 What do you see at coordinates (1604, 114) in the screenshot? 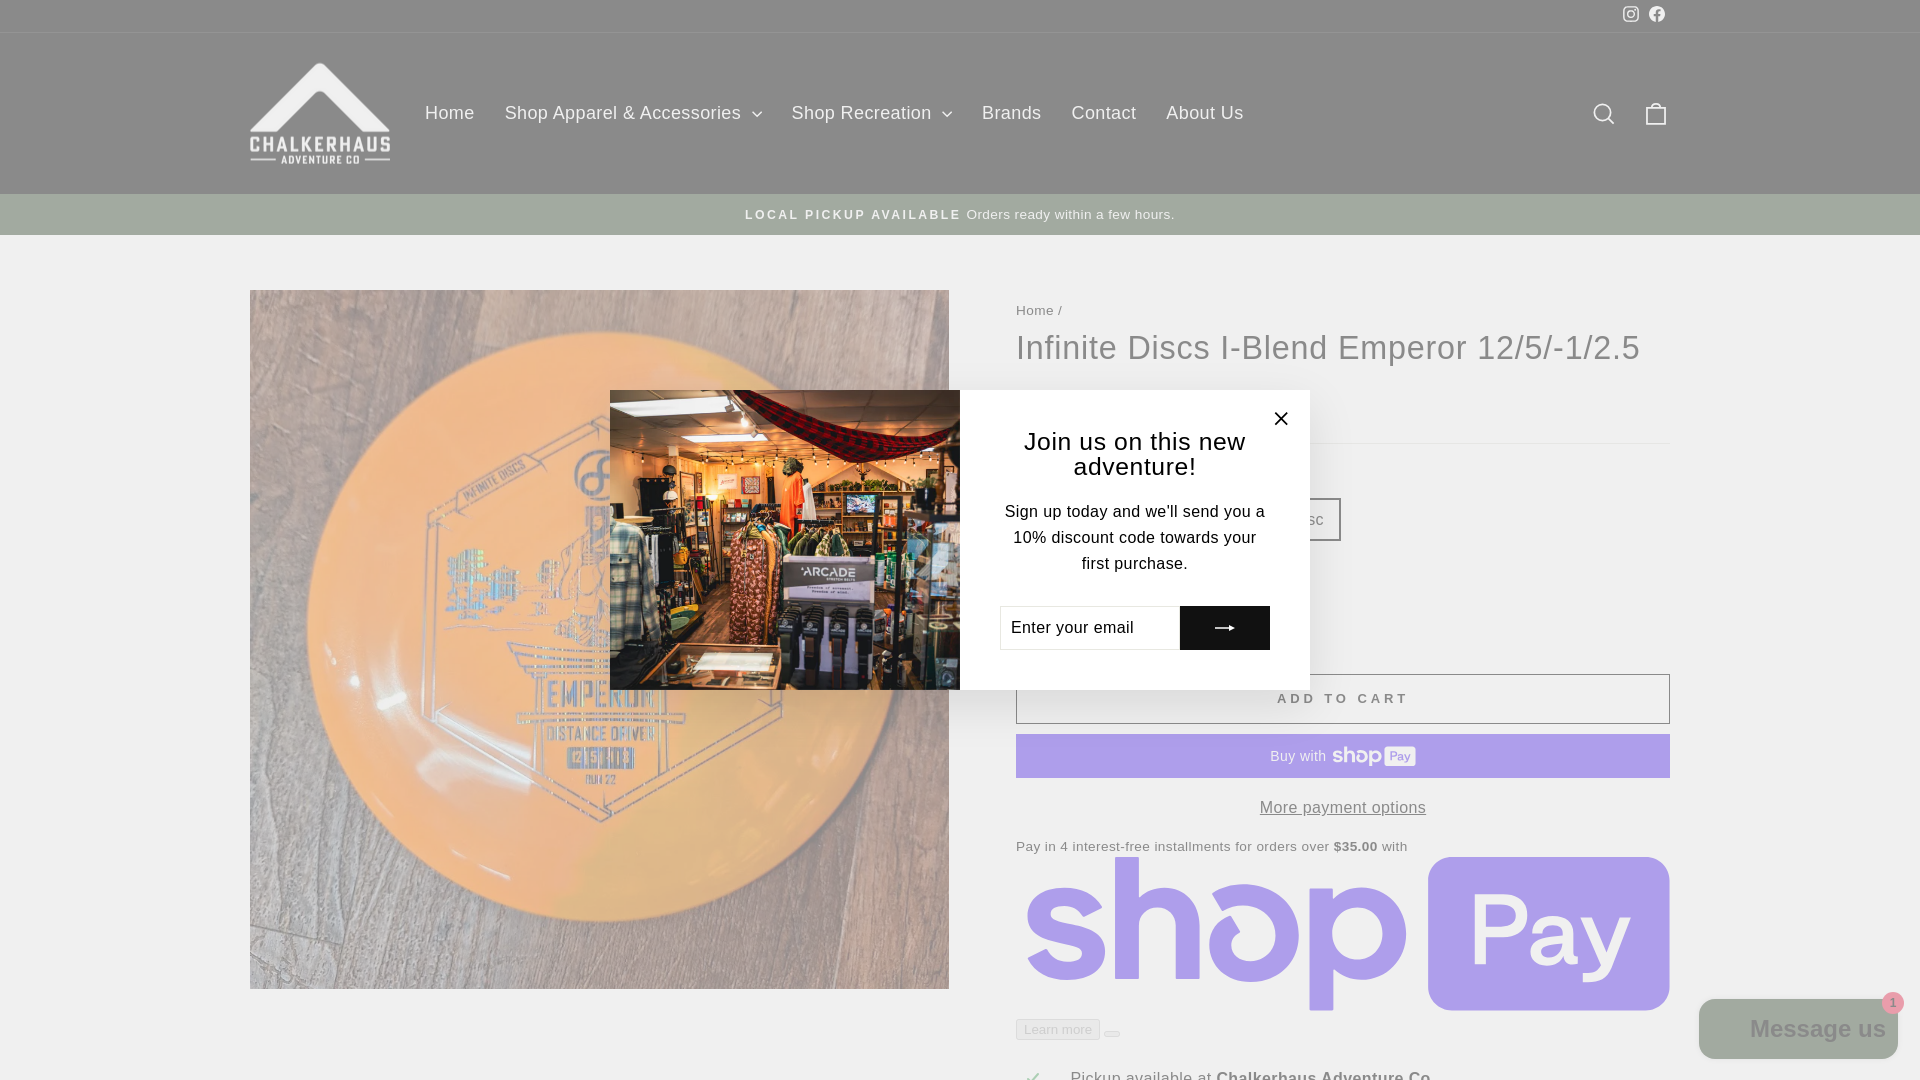
I see `icon-search` at bounding box center [1604, 114].